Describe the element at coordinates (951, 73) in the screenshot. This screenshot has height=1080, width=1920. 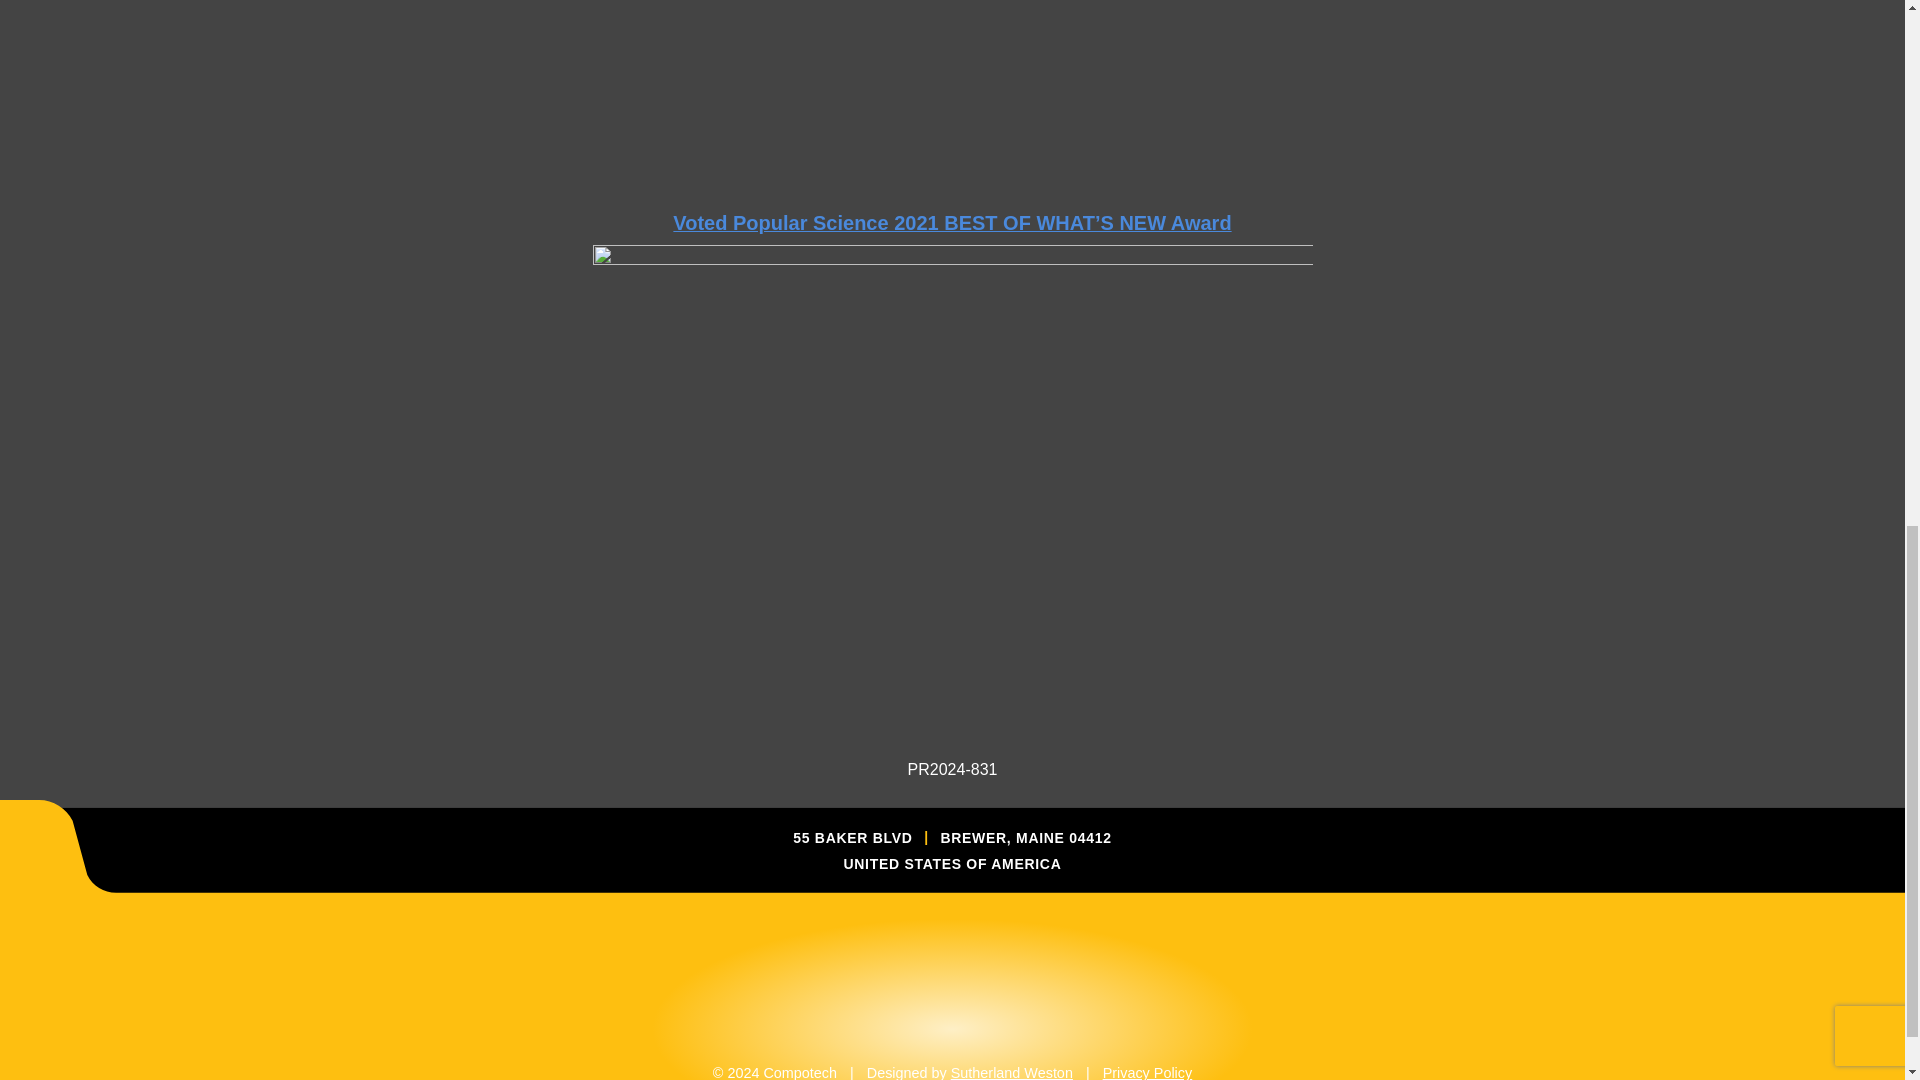
I see `FRAG-CT` at that location.